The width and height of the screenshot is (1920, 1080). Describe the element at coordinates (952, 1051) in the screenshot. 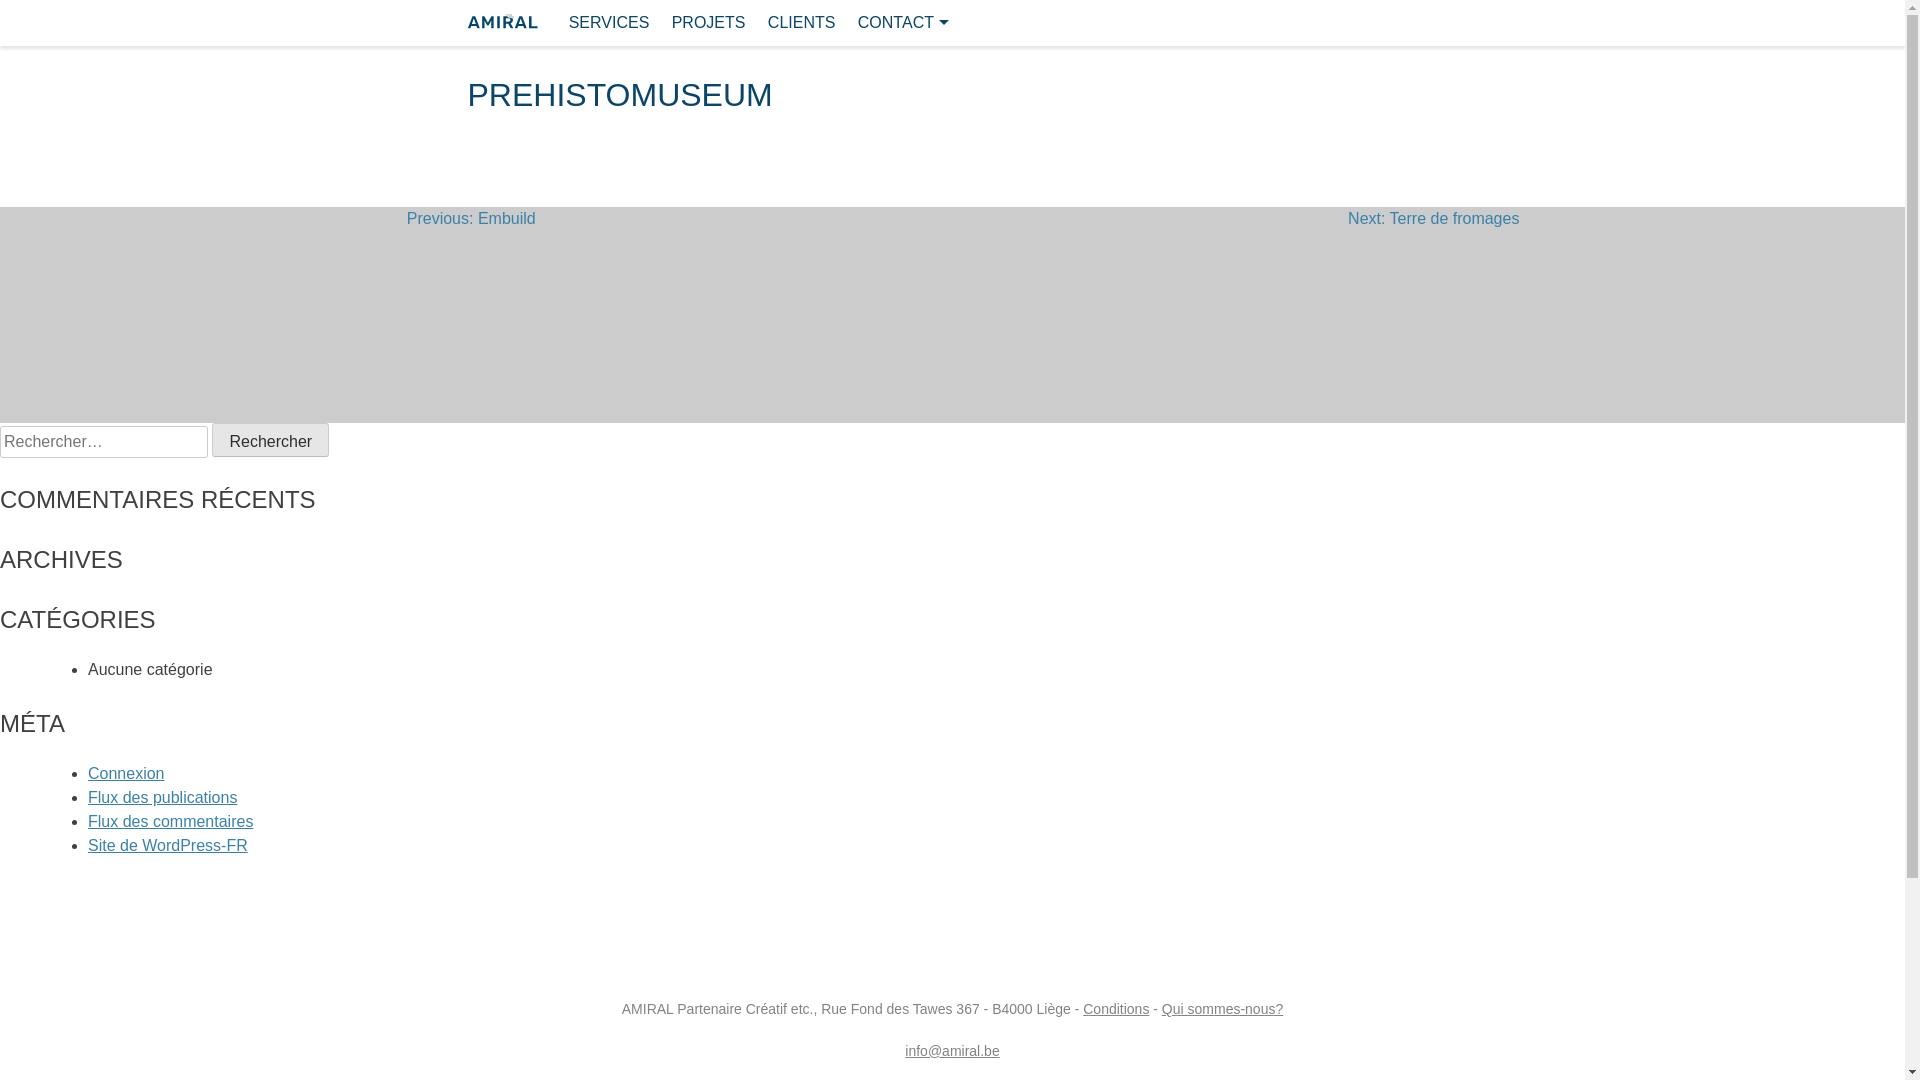

I see `info@amiral.be` at that location.